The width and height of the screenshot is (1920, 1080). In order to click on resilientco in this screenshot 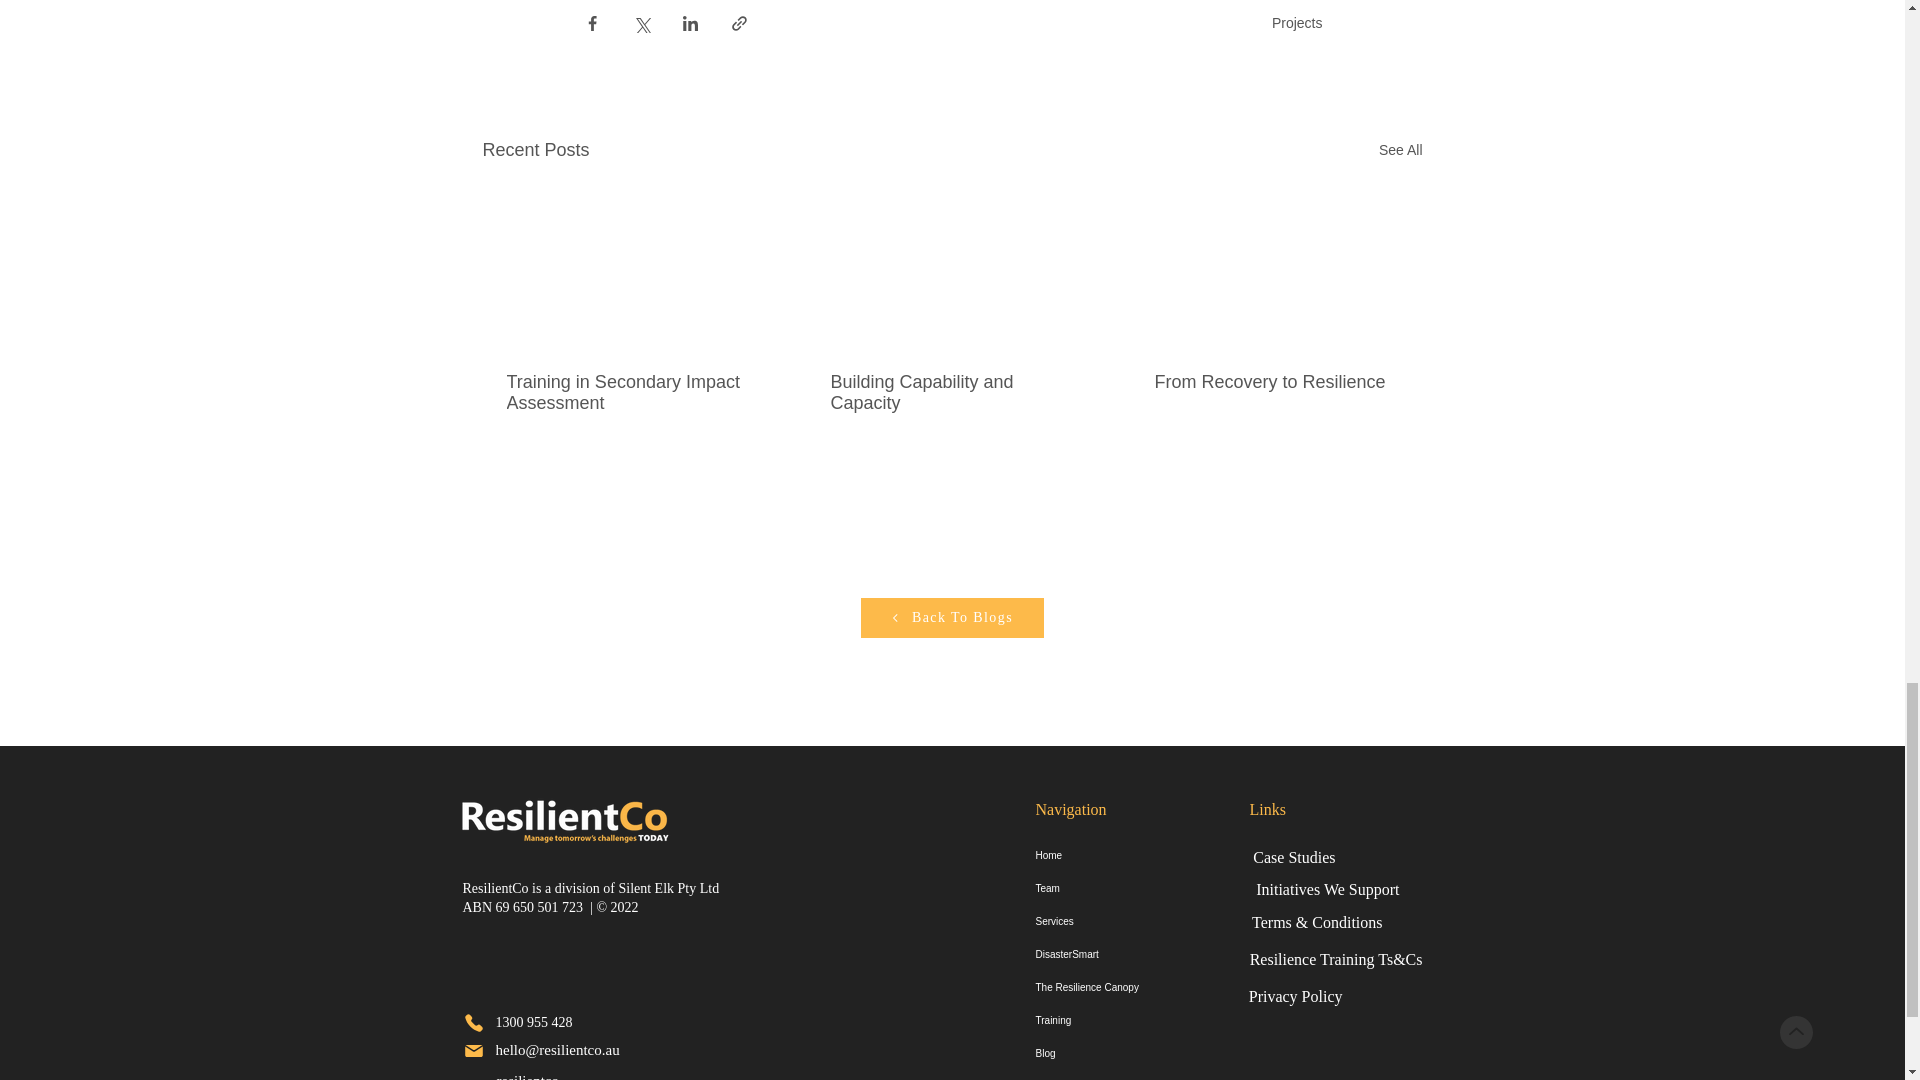, I will do `click(526, 1076)`.